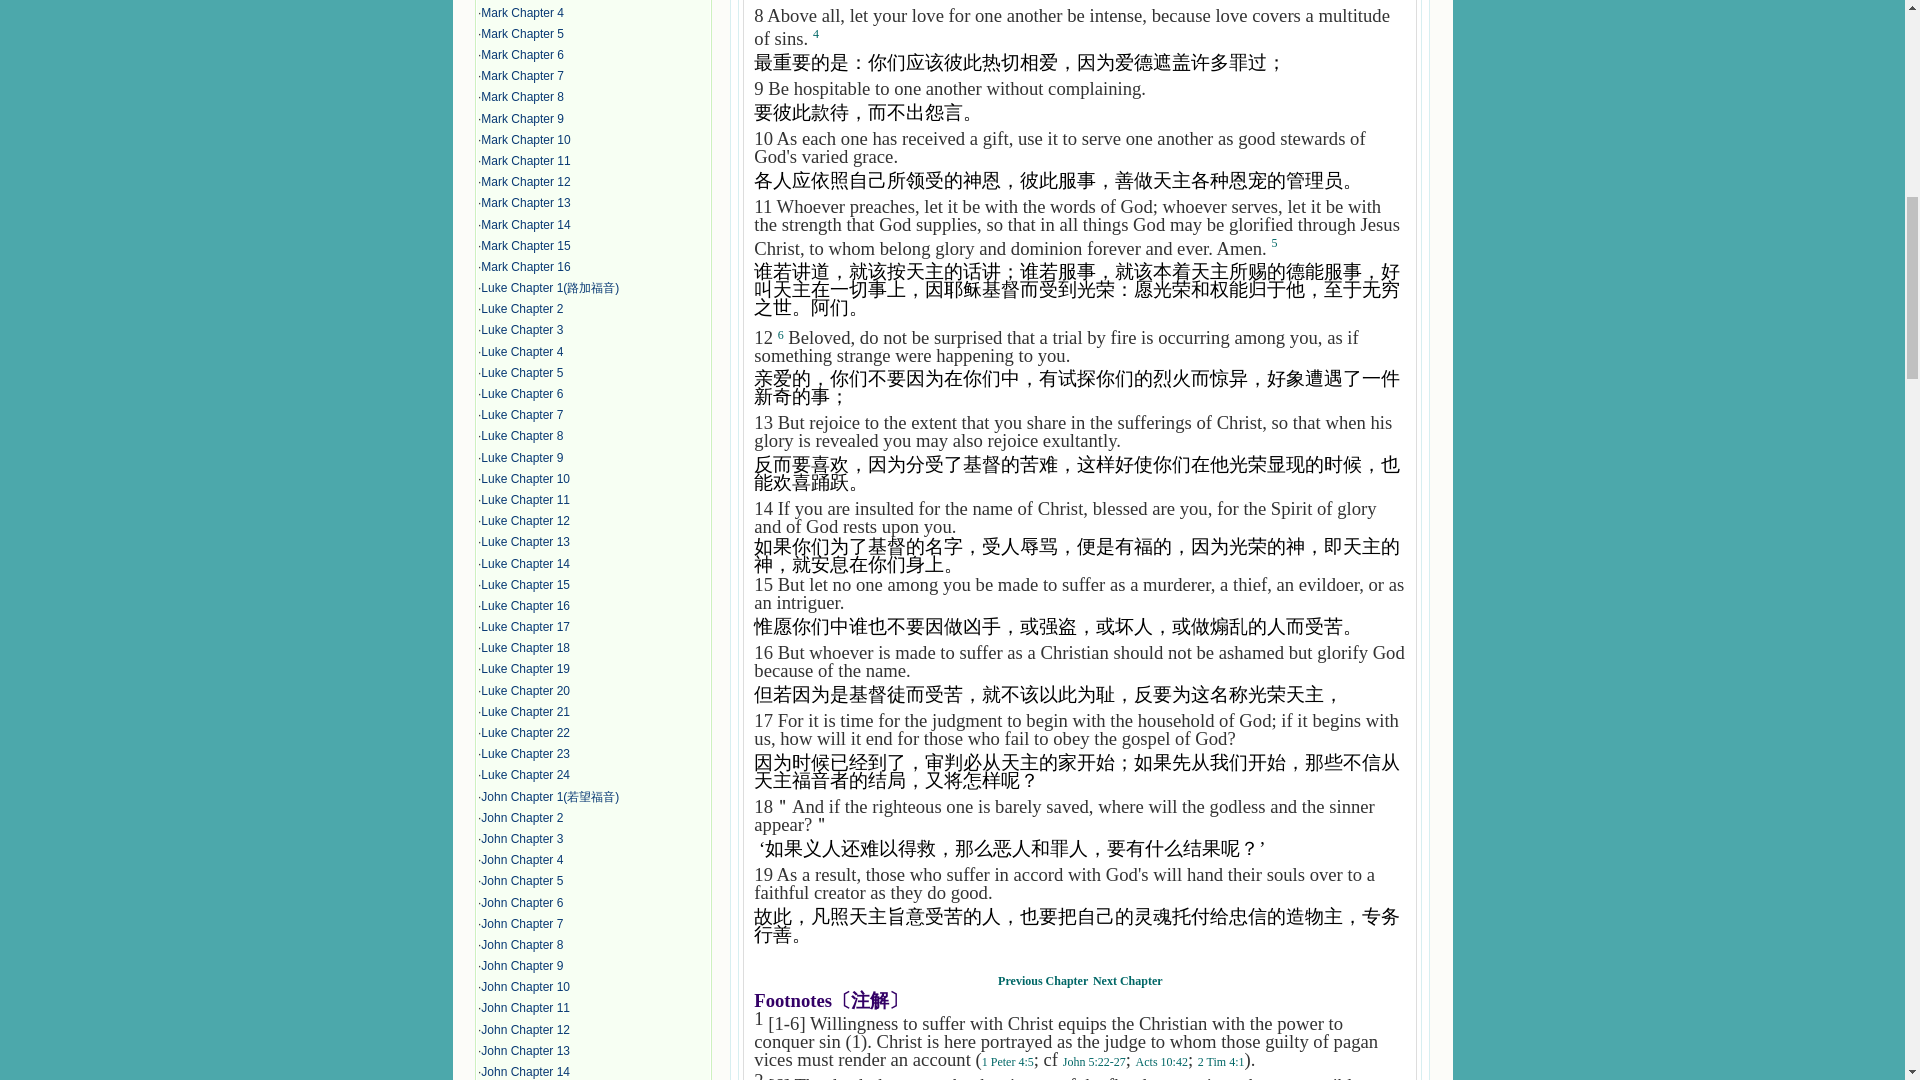 Image resolution: width=1920 pixels, height=1080 pixels. What do you see at coordinates (522, 96) in the screenshot?
I see `Mark Chapter 8` at bounding box center [522, 96].